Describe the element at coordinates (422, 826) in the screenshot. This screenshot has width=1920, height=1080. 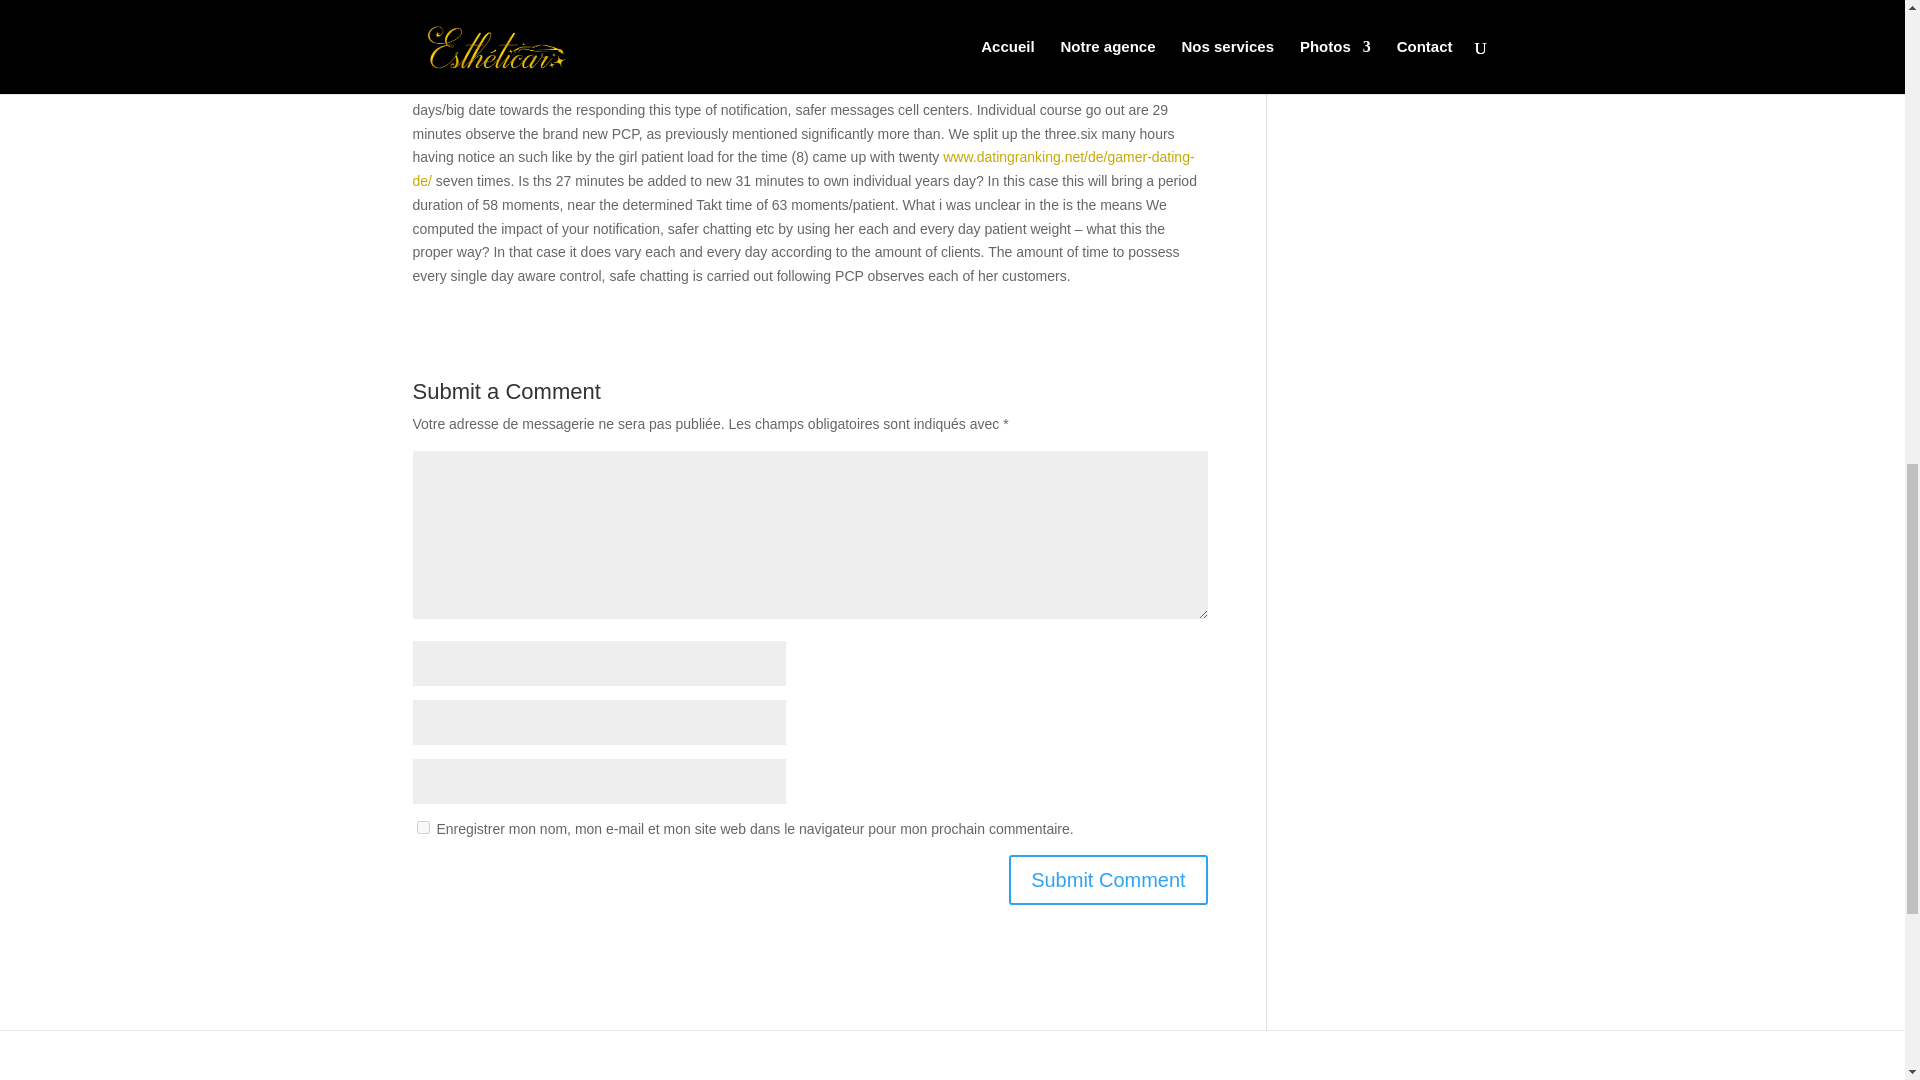
I see `yes` at that location.